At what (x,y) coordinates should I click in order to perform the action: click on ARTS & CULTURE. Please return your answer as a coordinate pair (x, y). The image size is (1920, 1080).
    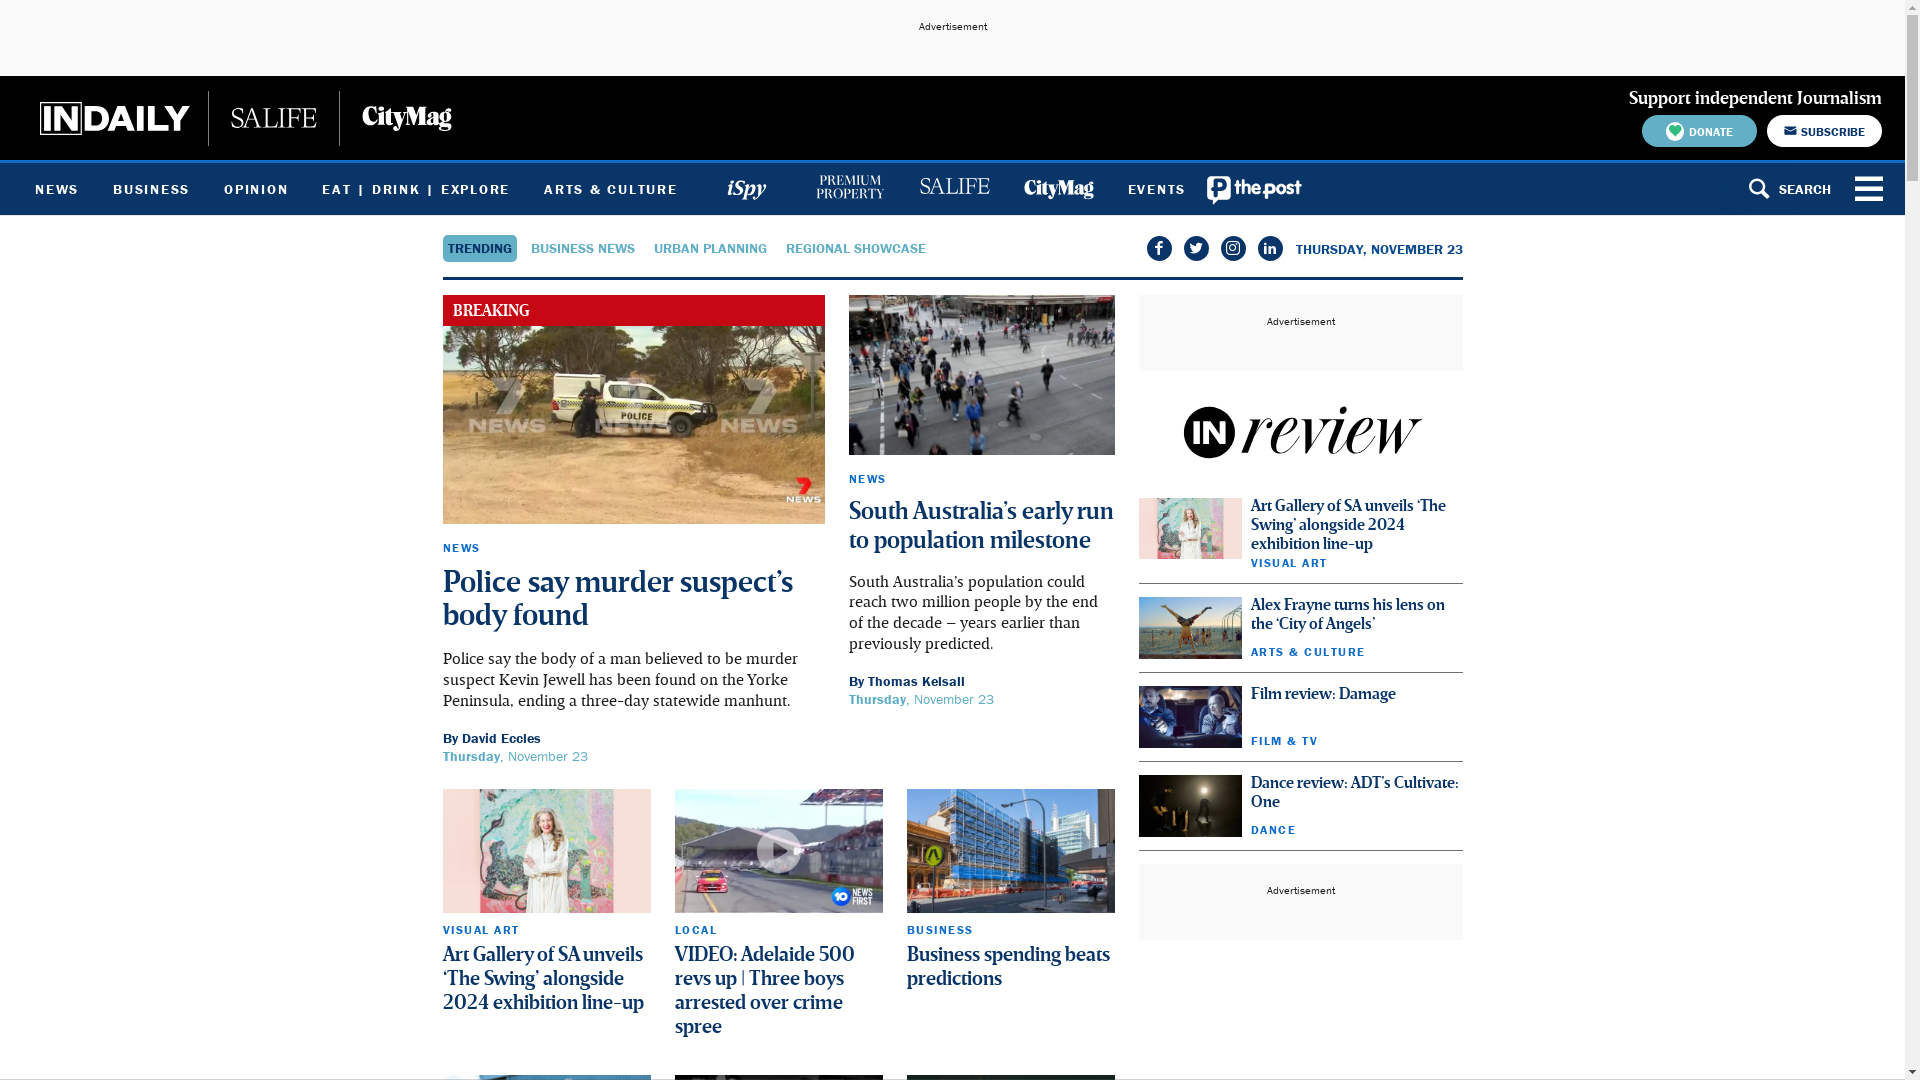
    Looking at the image, I should click on (1308, 652).